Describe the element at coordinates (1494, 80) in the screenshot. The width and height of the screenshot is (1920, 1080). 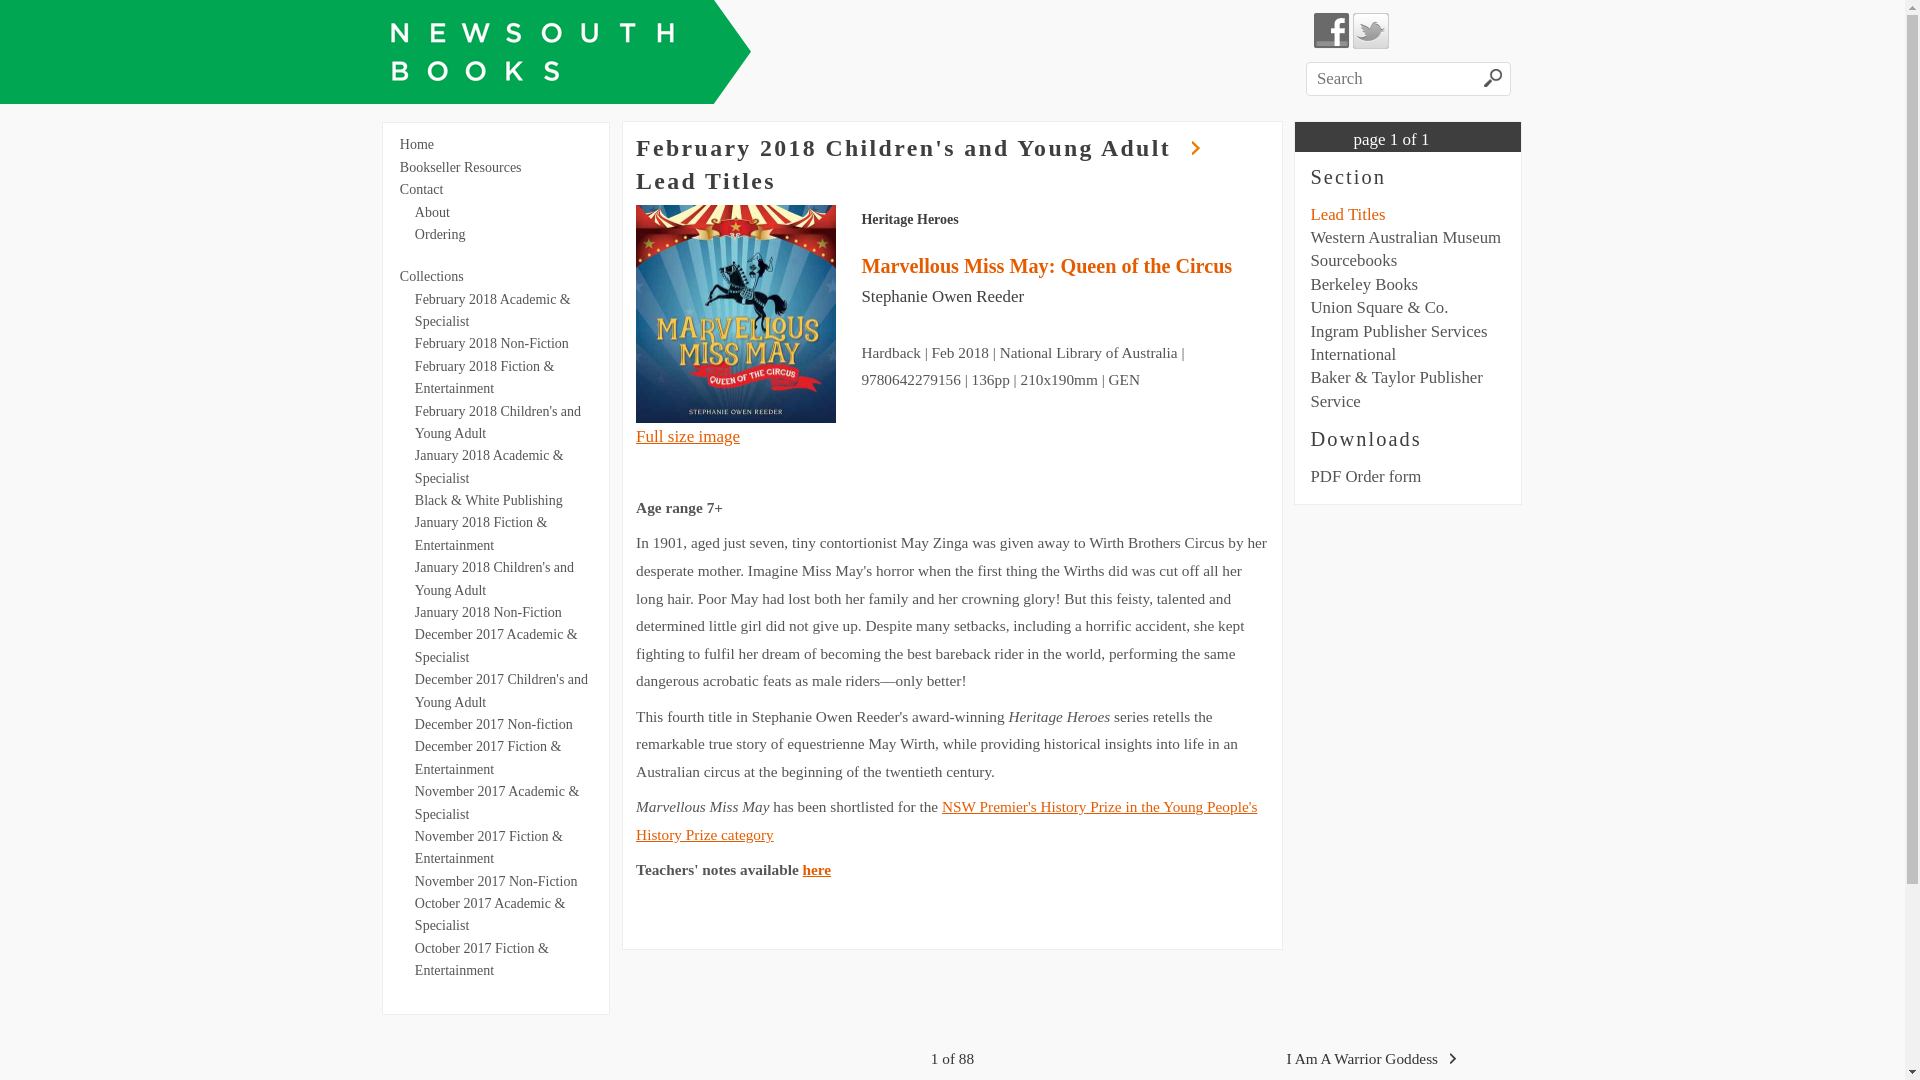
I see `Search` at that location.